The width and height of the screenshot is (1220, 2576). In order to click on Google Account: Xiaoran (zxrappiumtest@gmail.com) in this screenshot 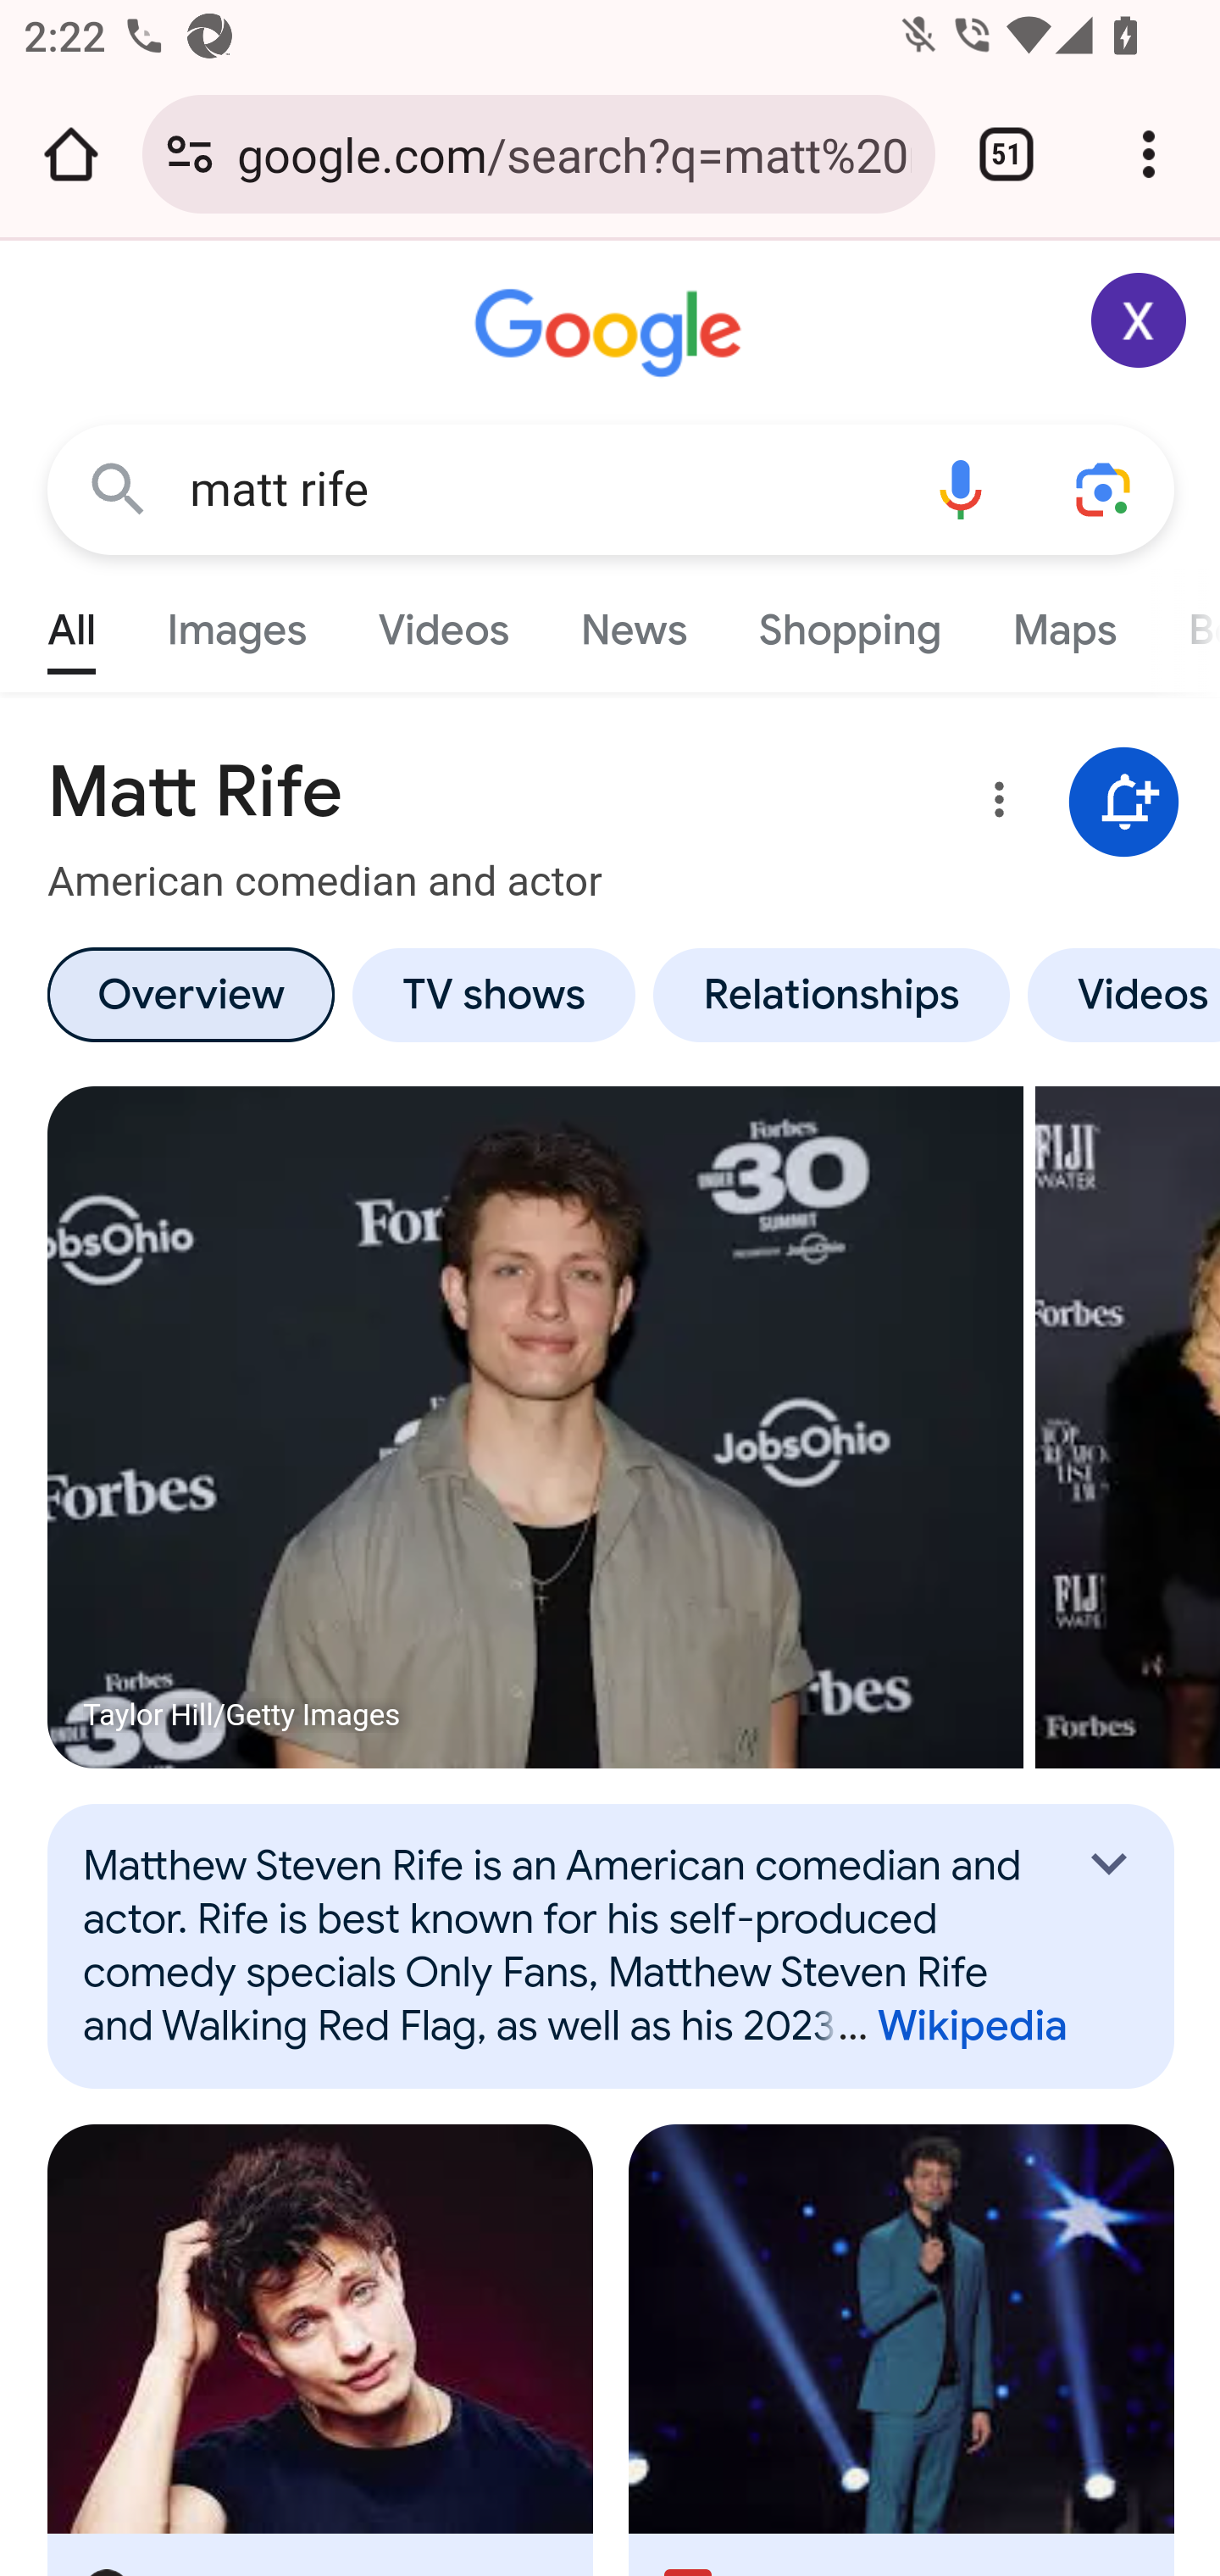, I will do `click(1140, 320)`.